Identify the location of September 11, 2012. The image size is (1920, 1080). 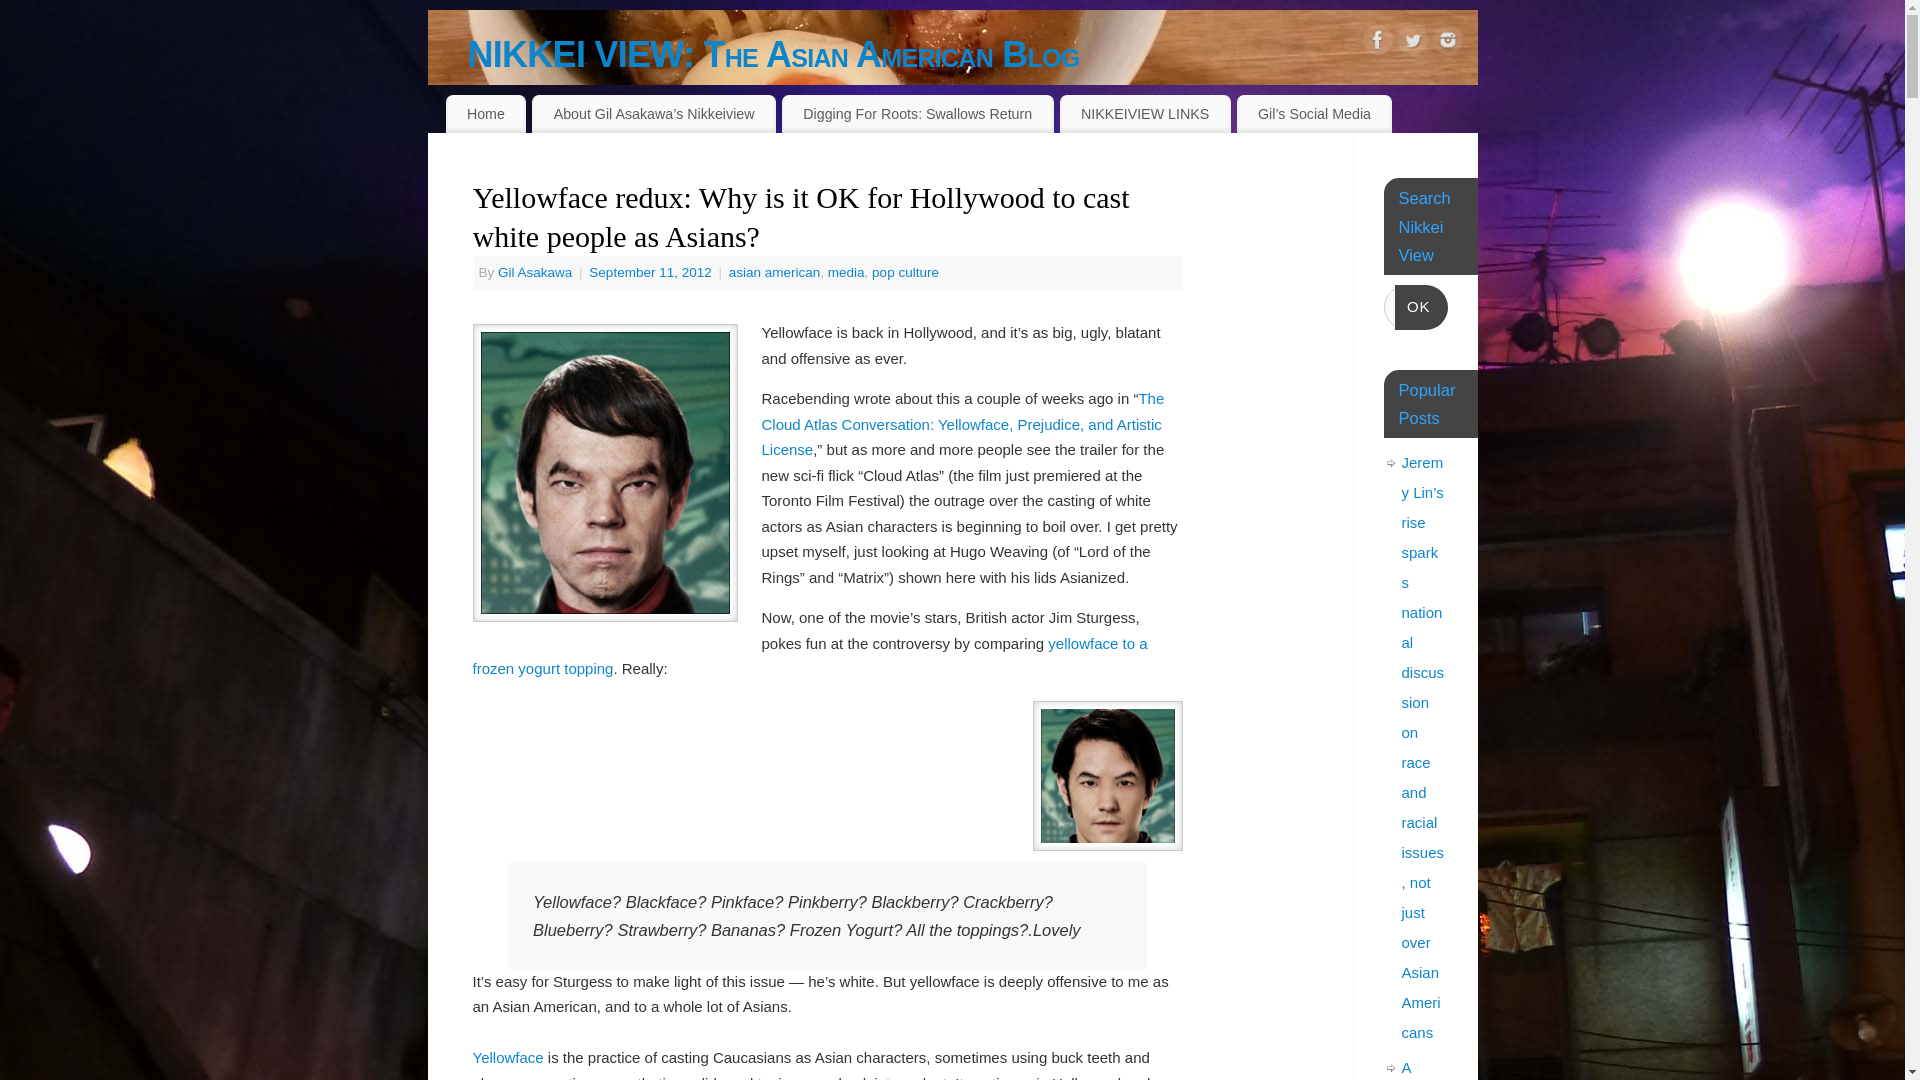
(652, 272).